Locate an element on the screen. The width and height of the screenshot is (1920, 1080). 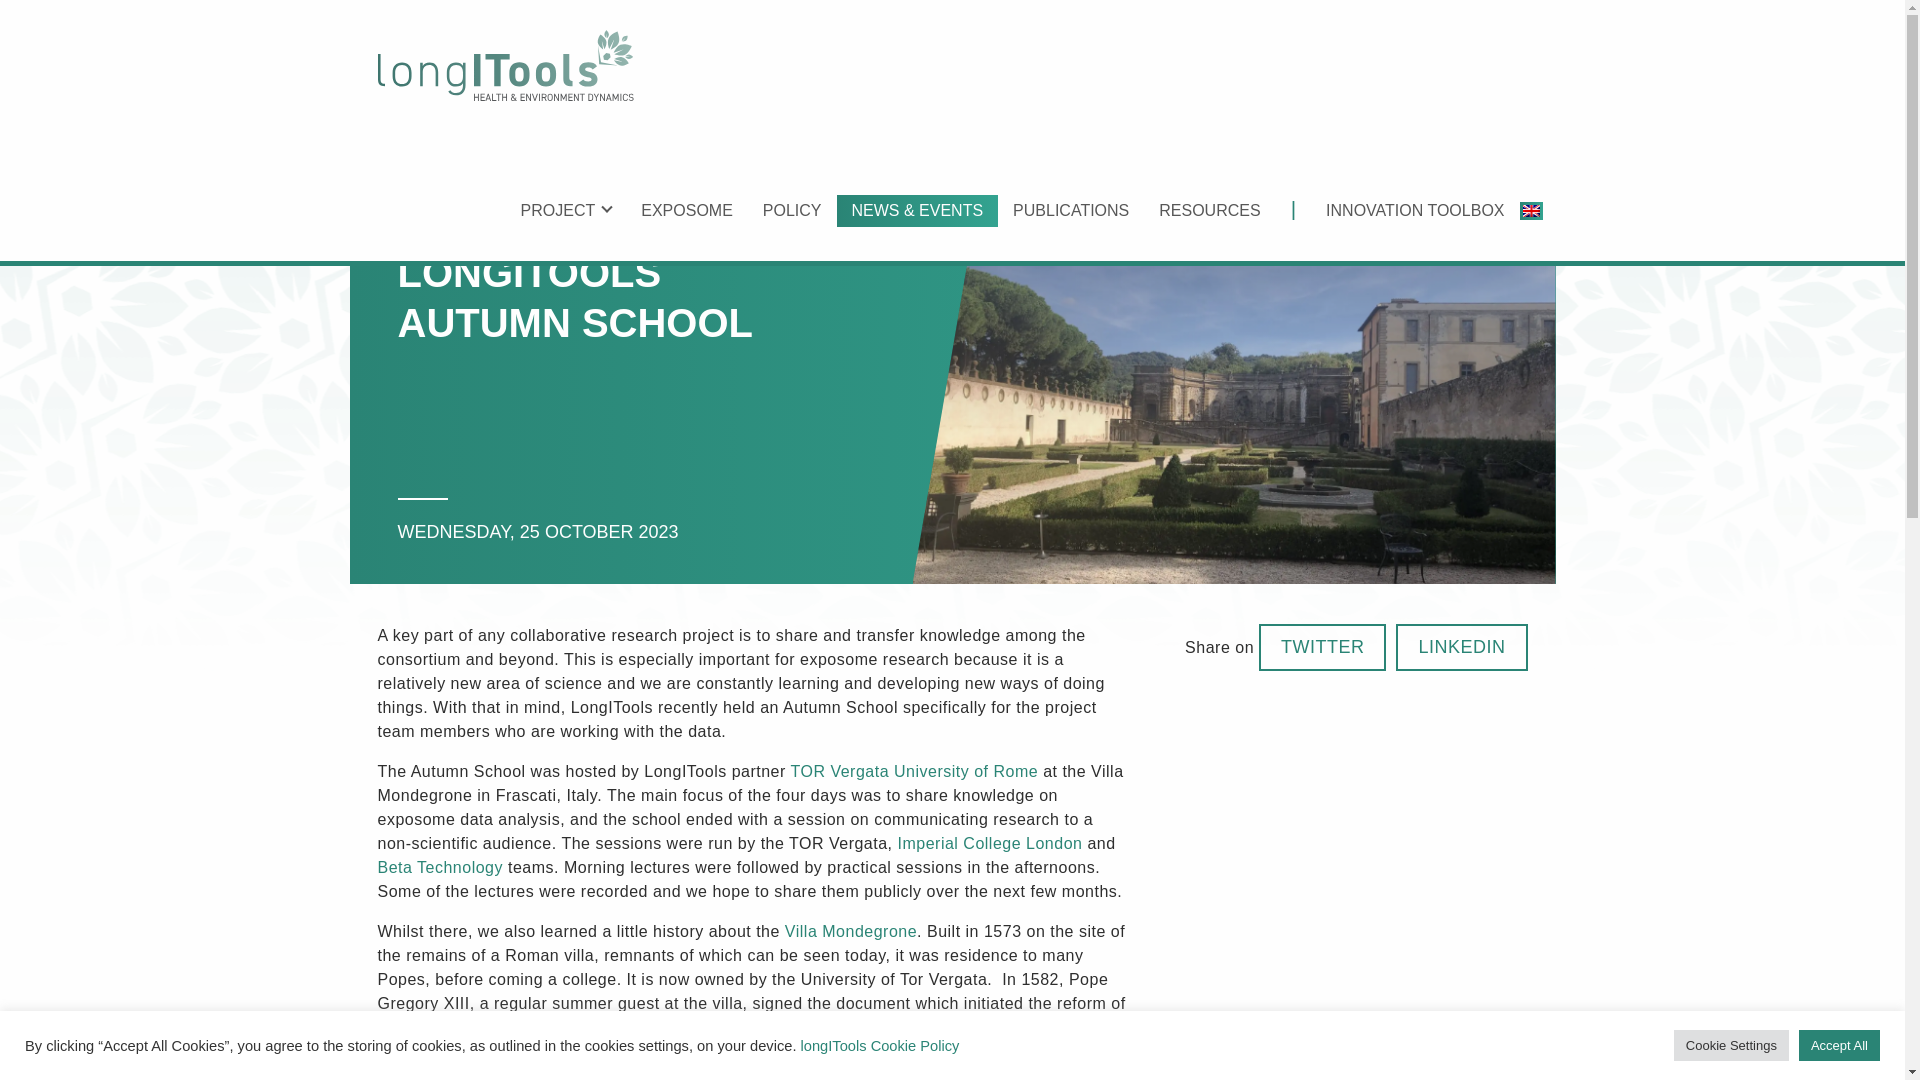
Villa Mondegrone is located at coordinates (851, 931).